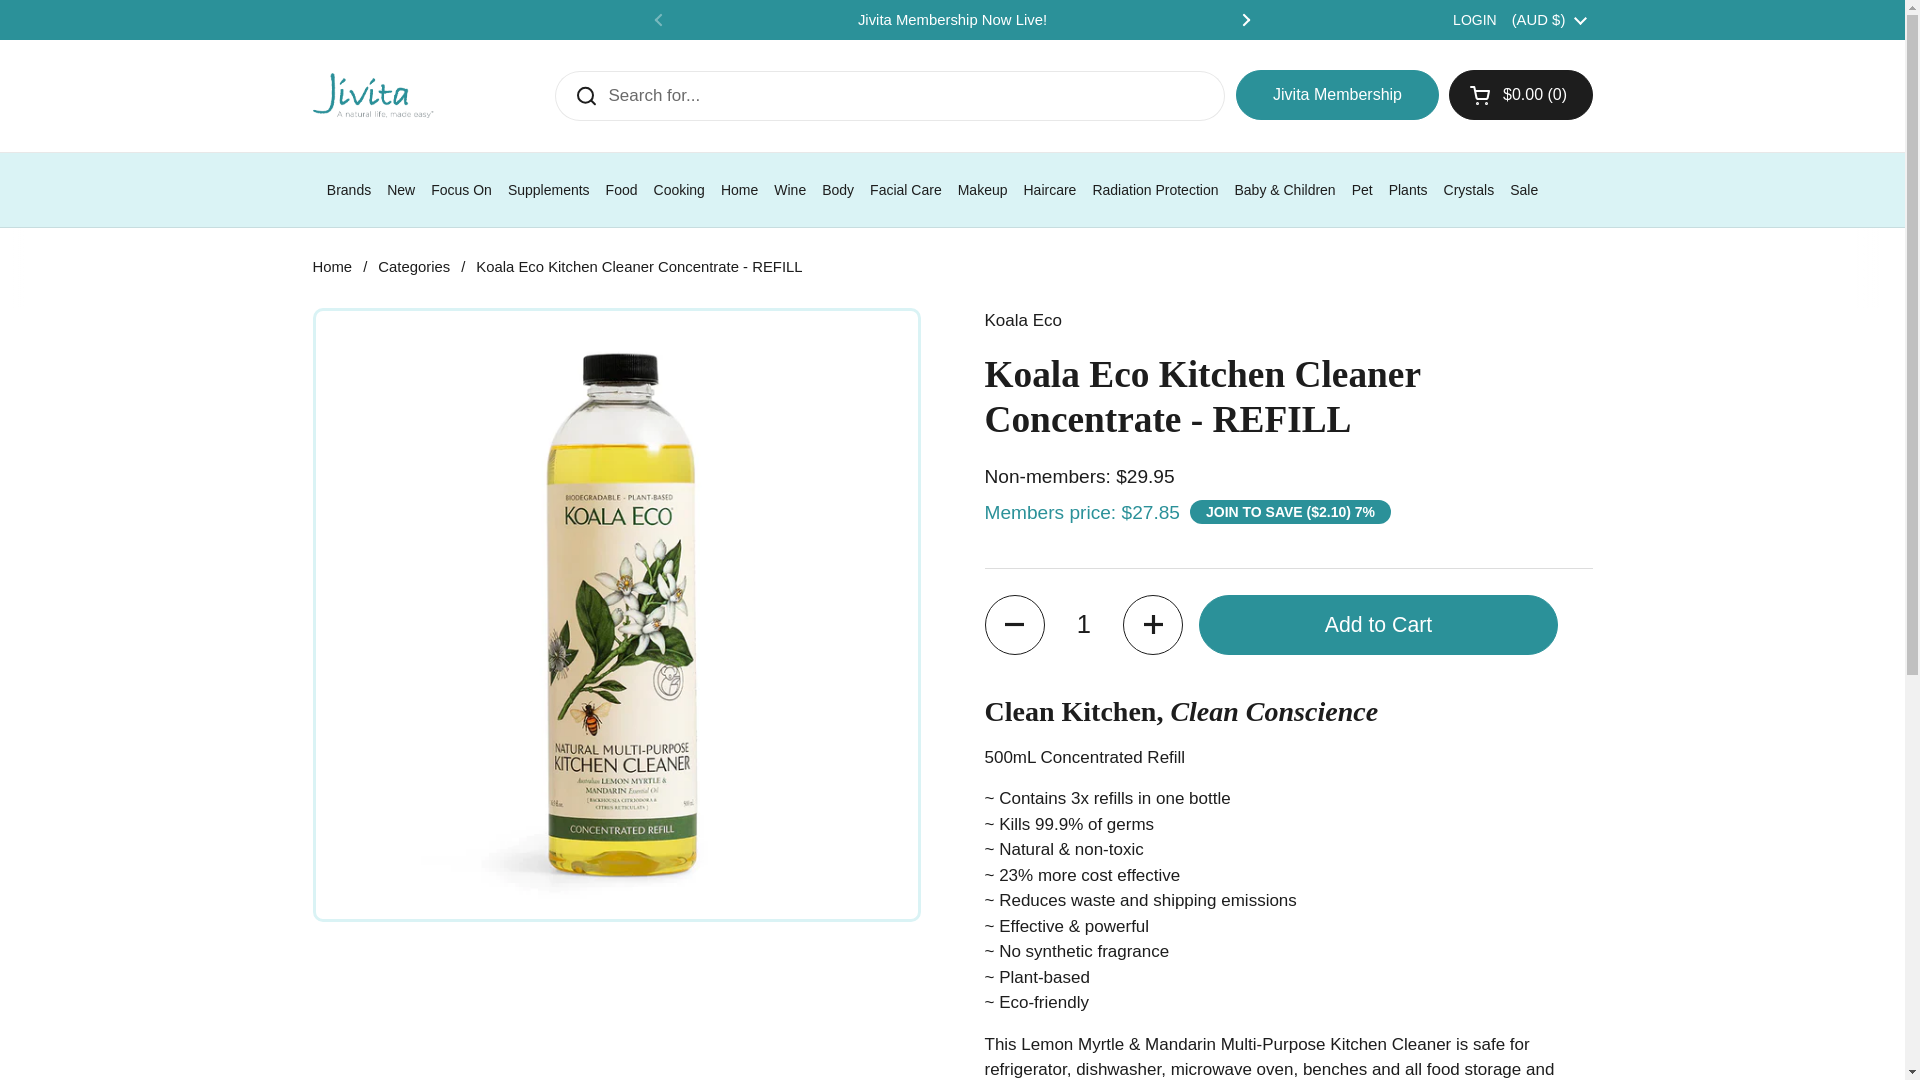 The width and height of the screenshot is (1920, 1080). Describe the element at coordinates (1337, 94) in the screenshot. I see `Jivita Membership` at that location.